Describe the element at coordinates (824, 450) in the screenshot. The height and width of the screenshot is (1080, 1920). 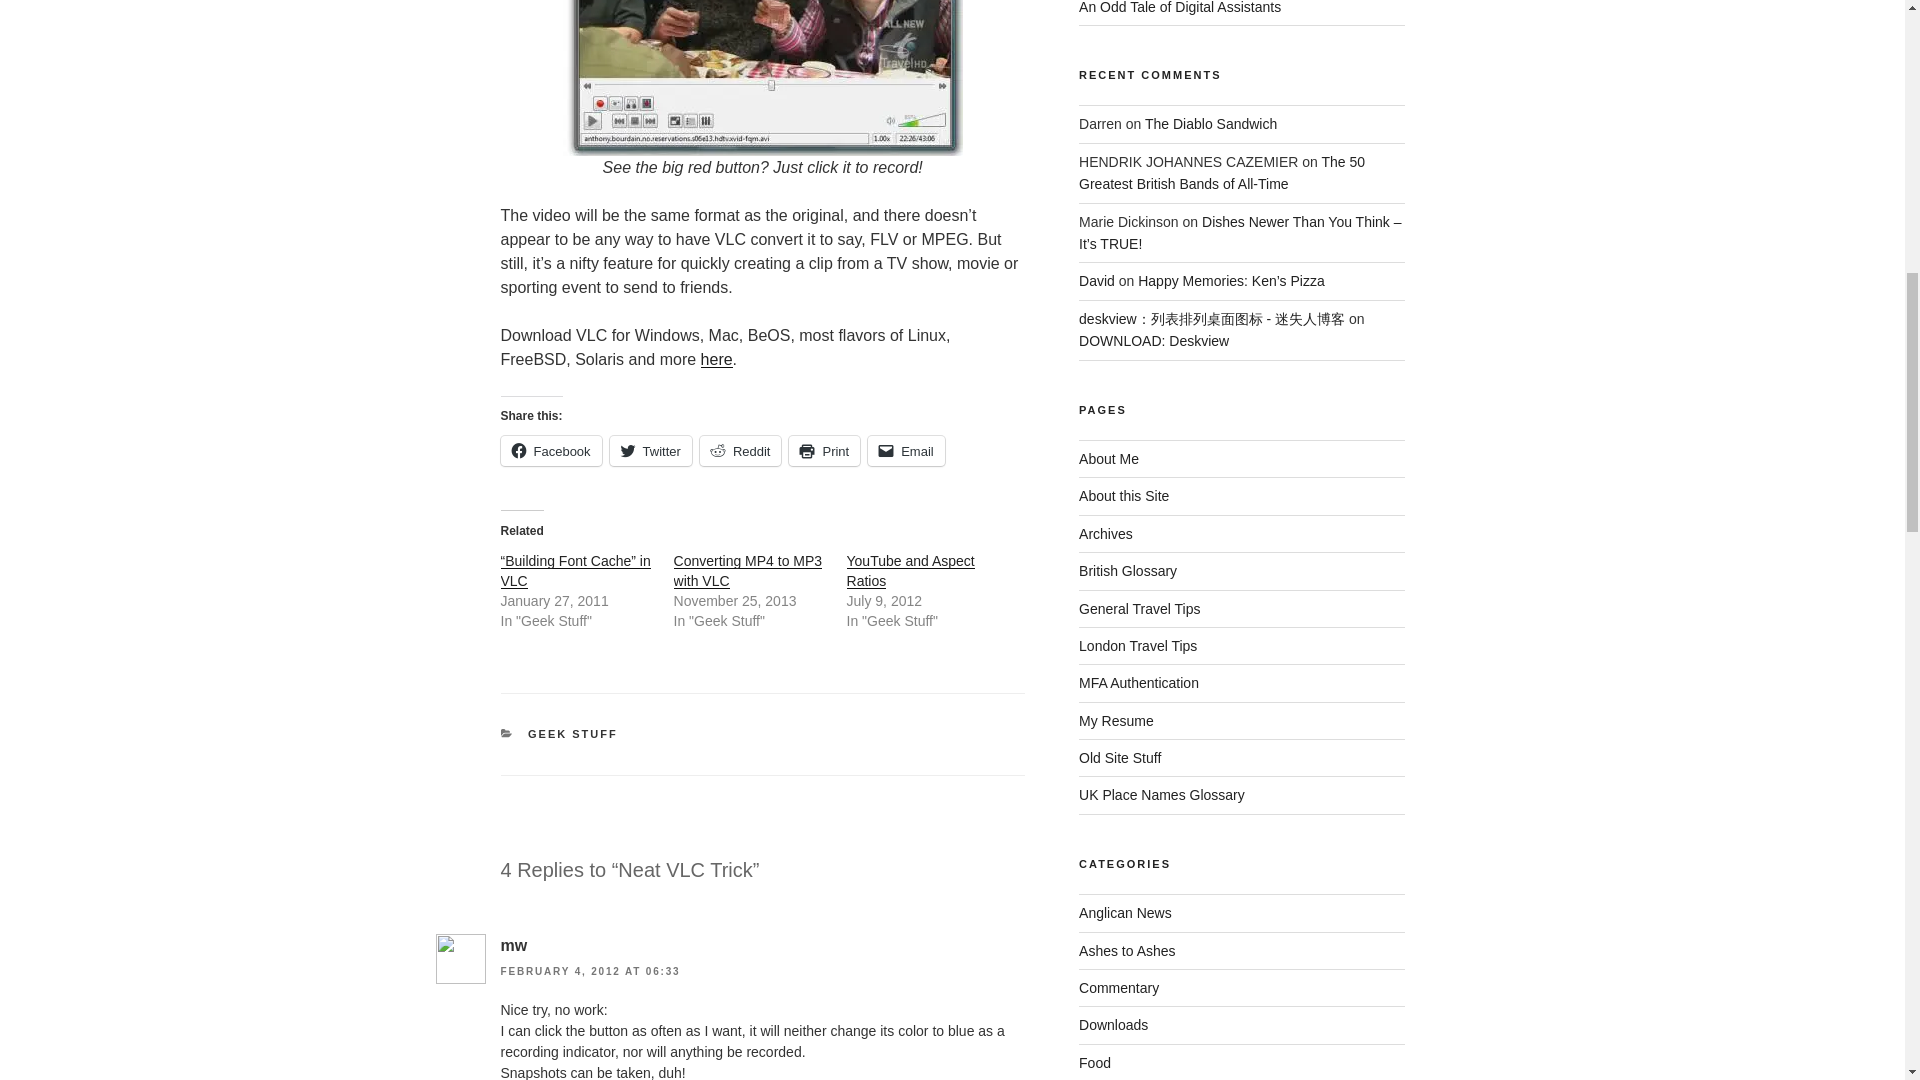
I see `Print` at that location.